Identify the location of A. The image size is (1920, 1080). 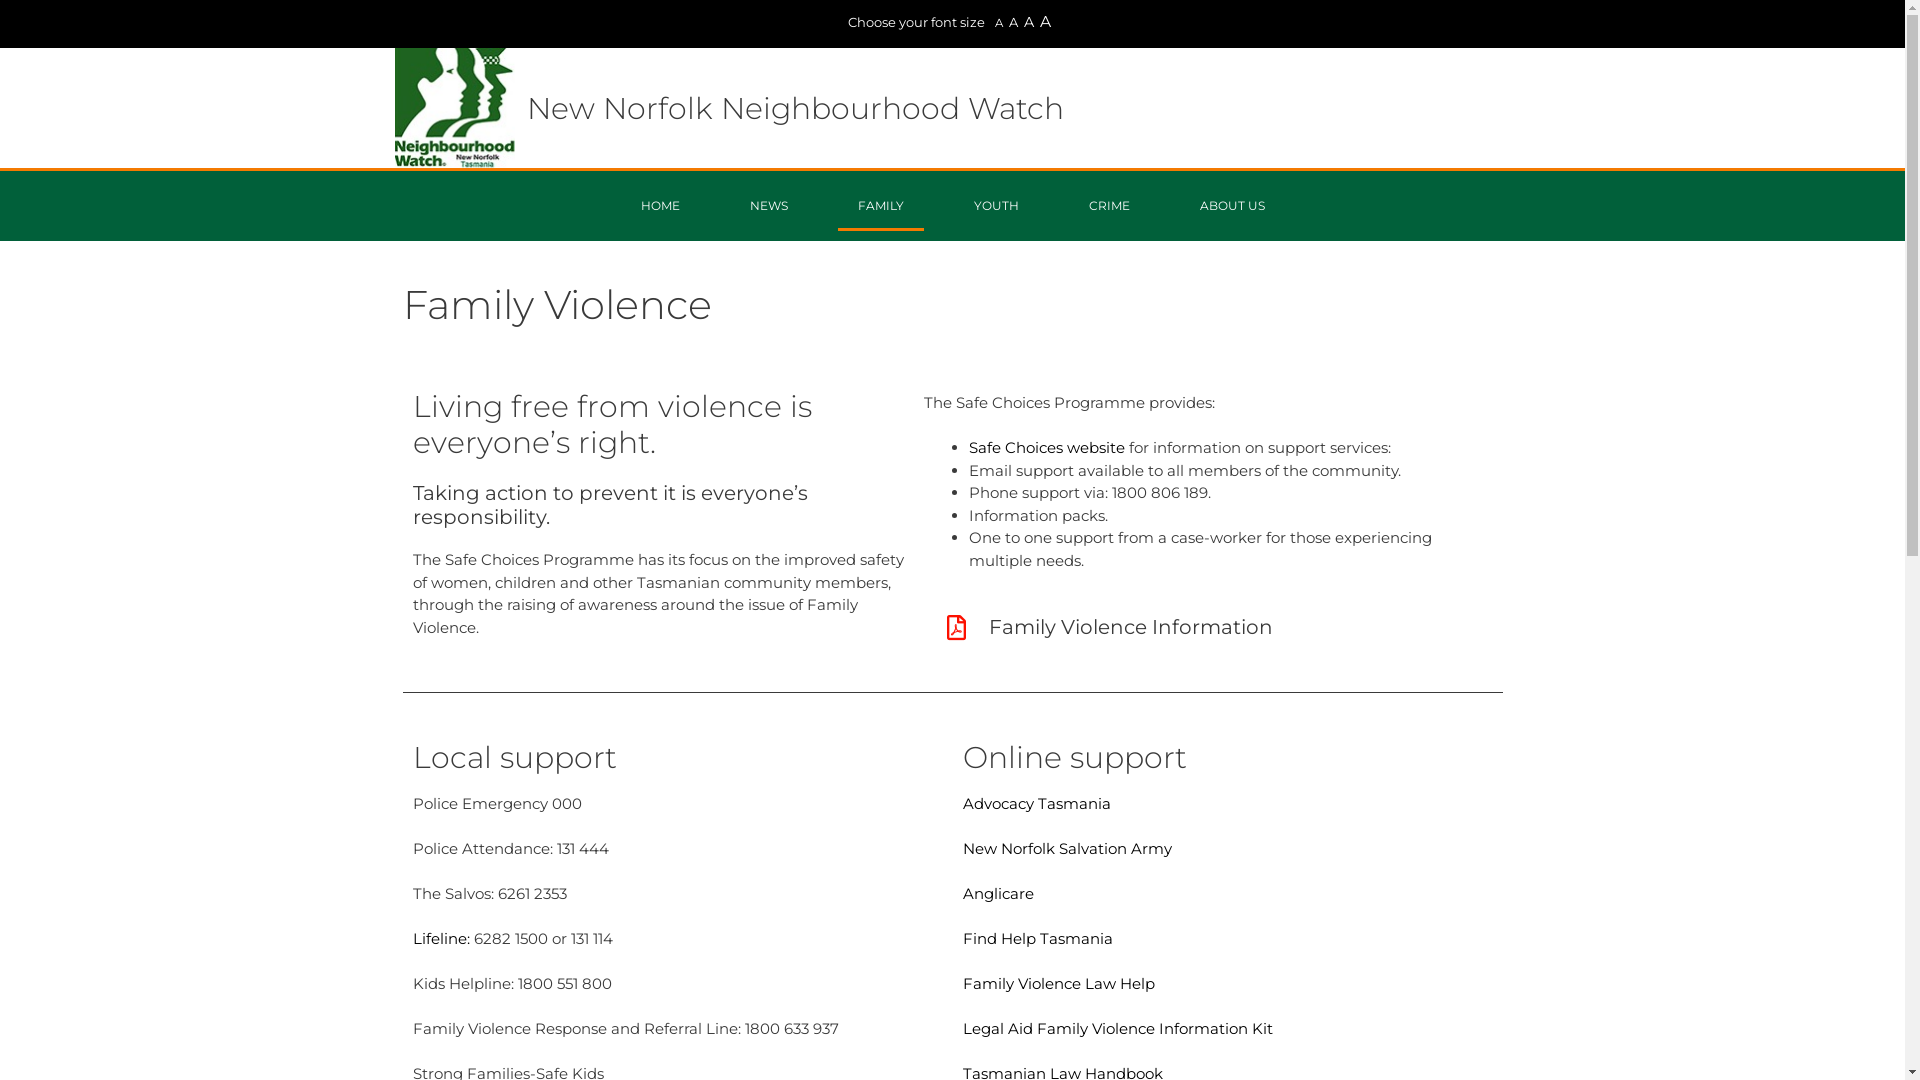
(1013, 22).